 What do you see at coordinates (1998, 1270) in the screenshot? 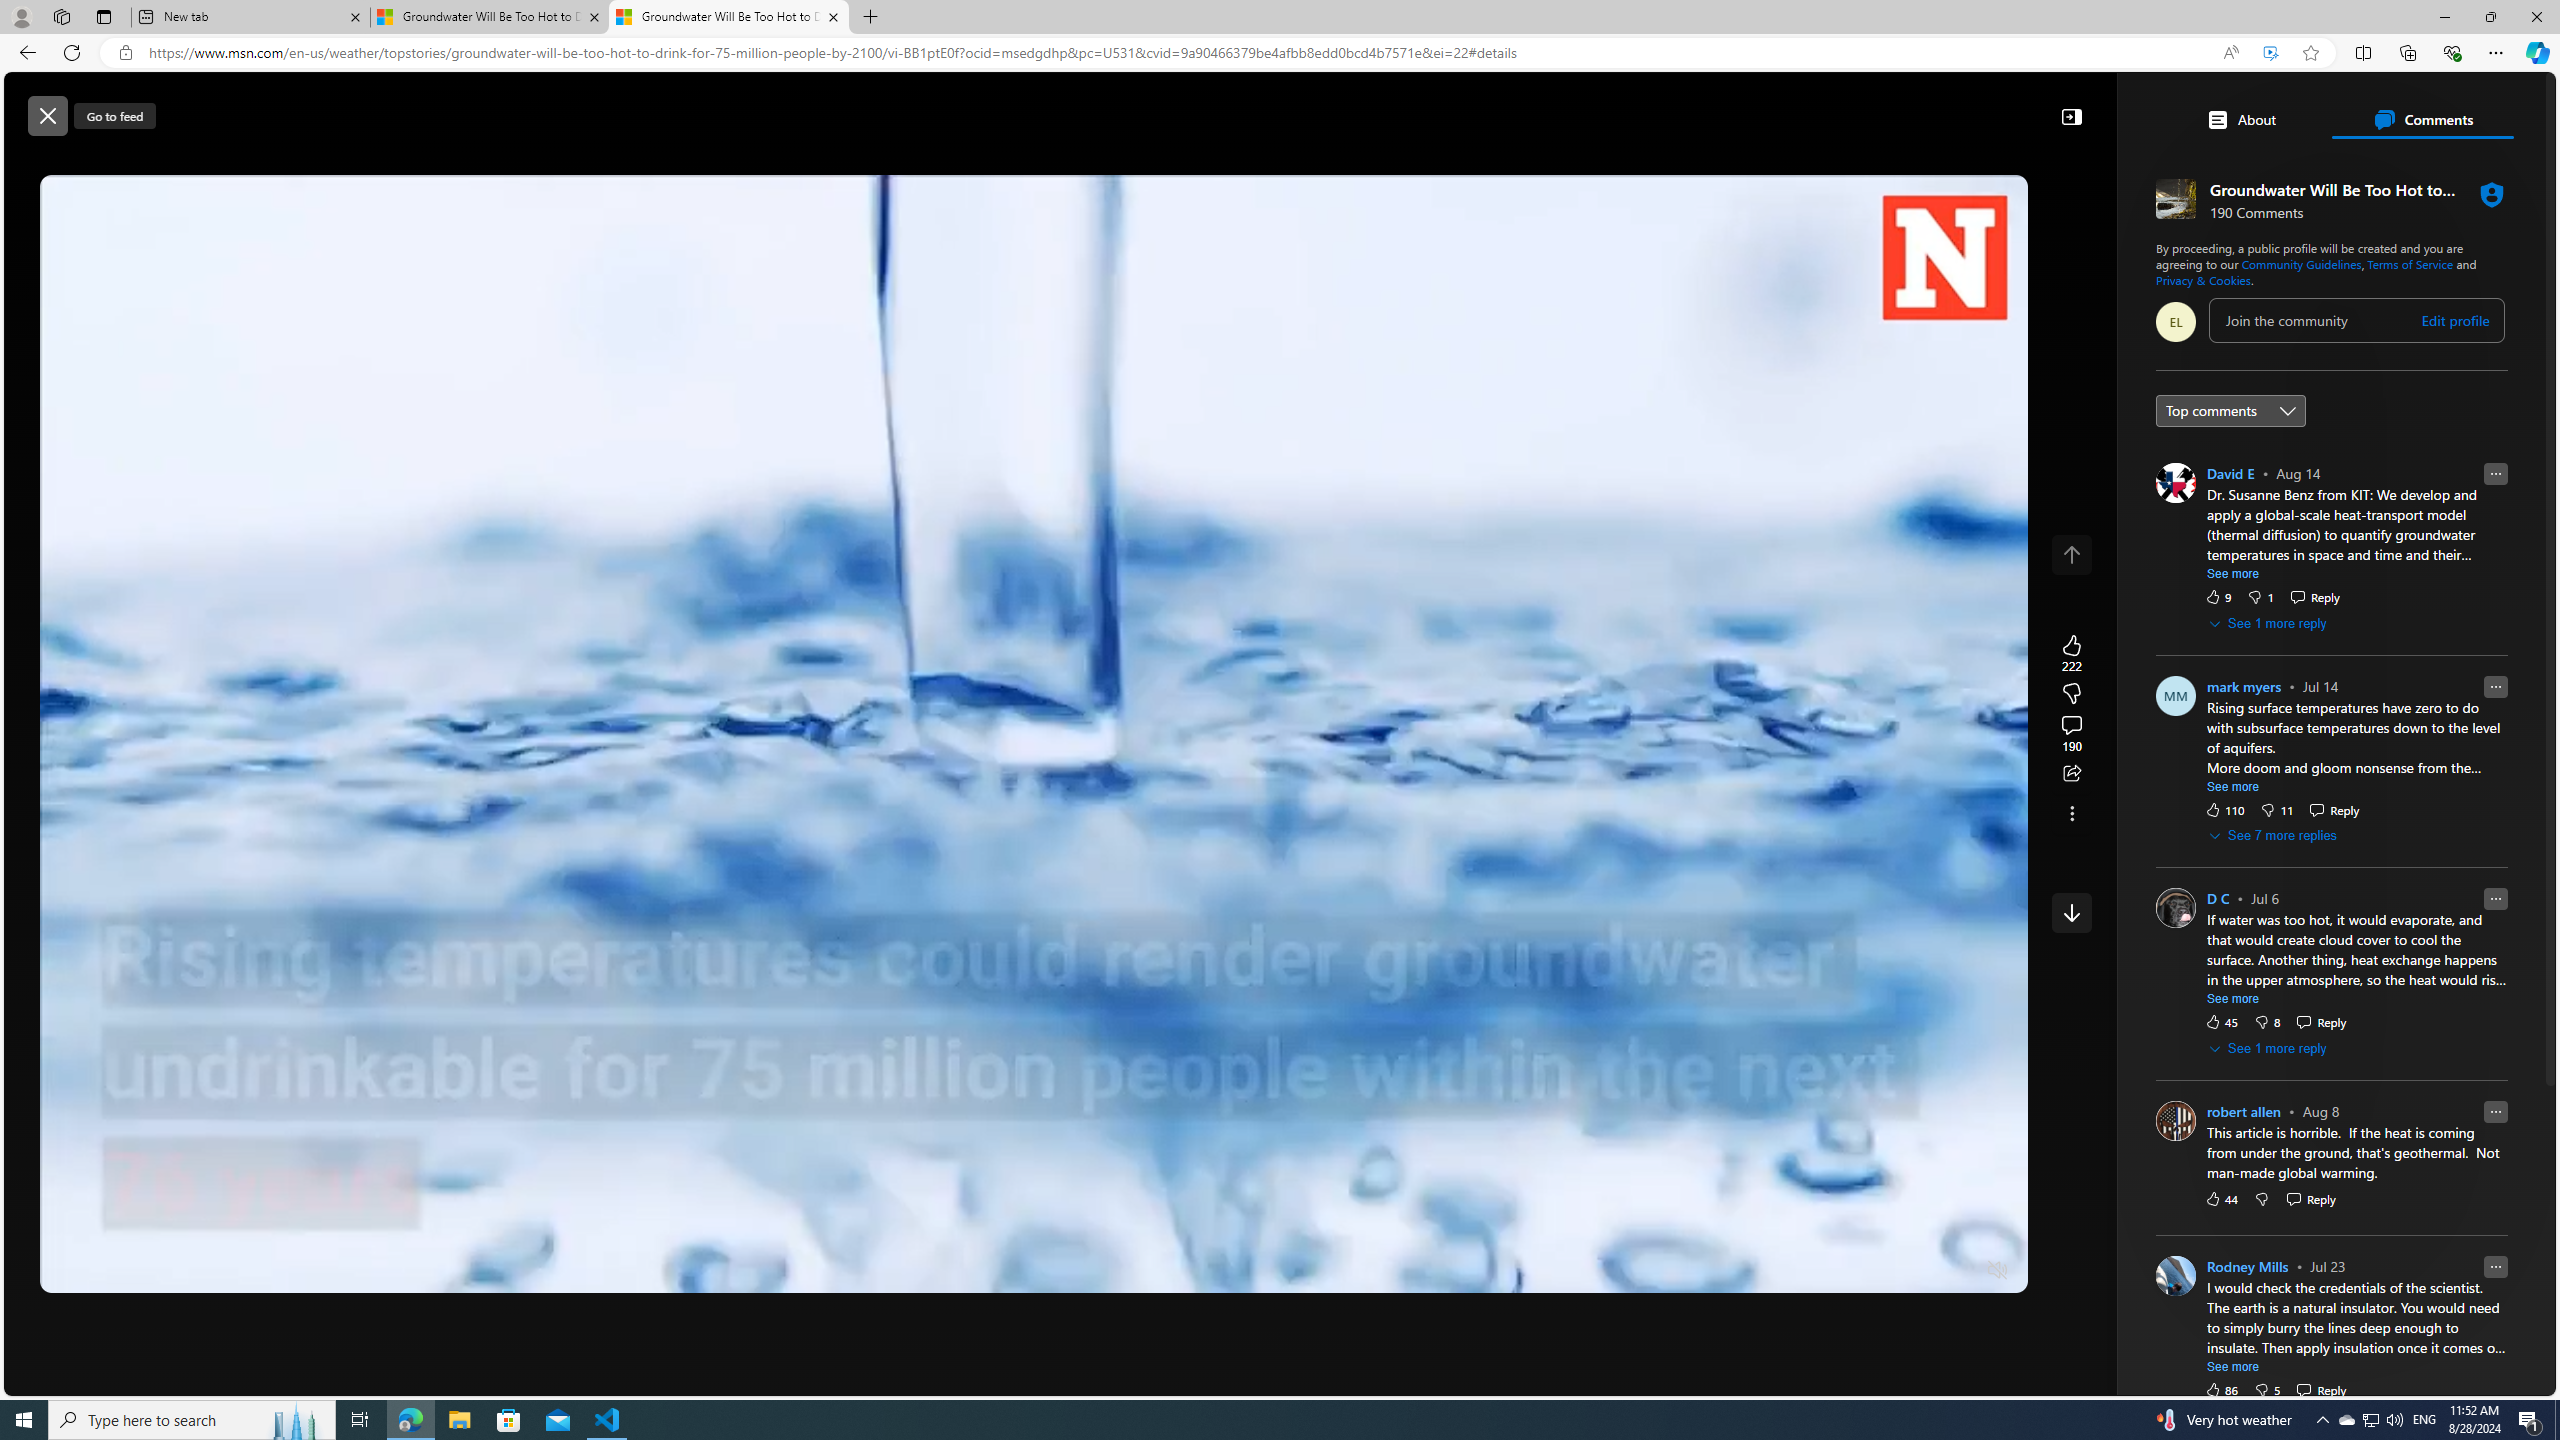
I see `Unmute` at bounding box center [1998, 1270].